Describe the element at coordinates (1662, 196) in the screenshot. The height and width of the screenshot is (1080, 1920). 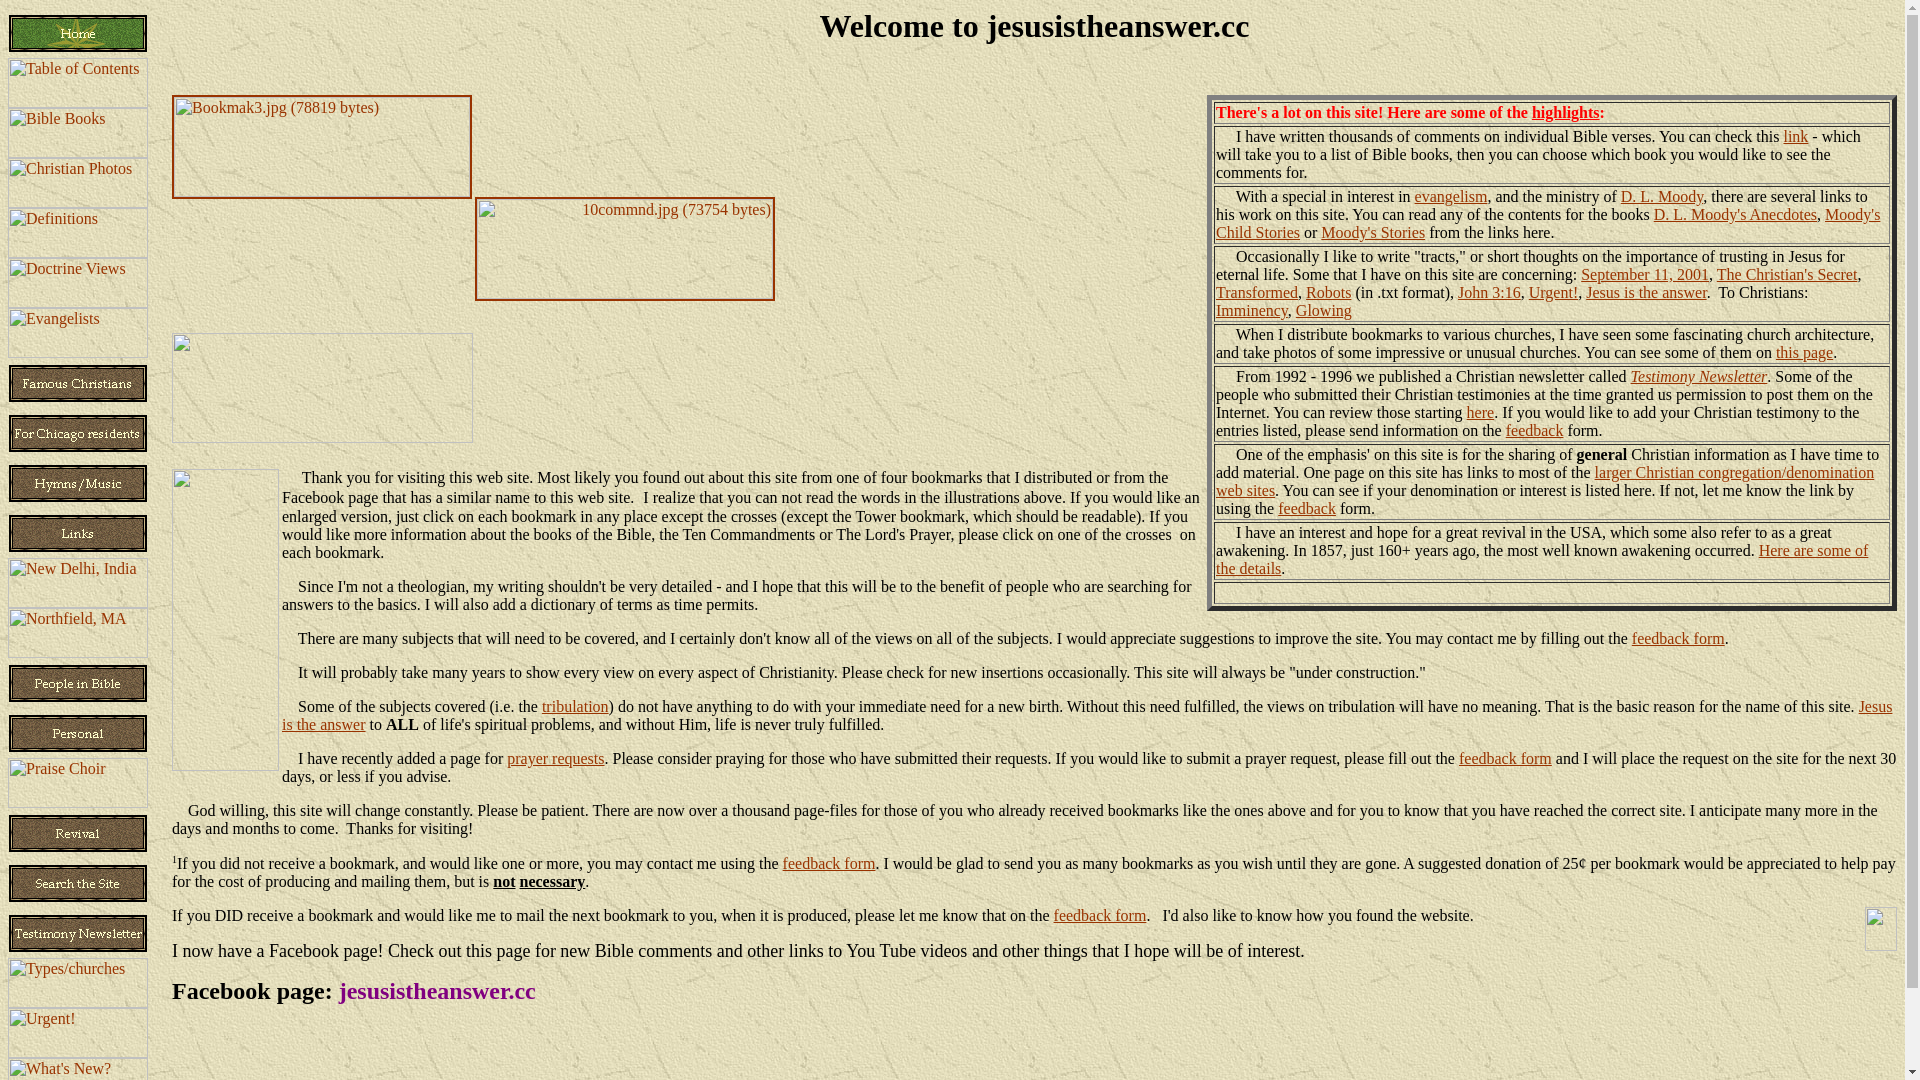
I see `D. L. Moody` at that location.